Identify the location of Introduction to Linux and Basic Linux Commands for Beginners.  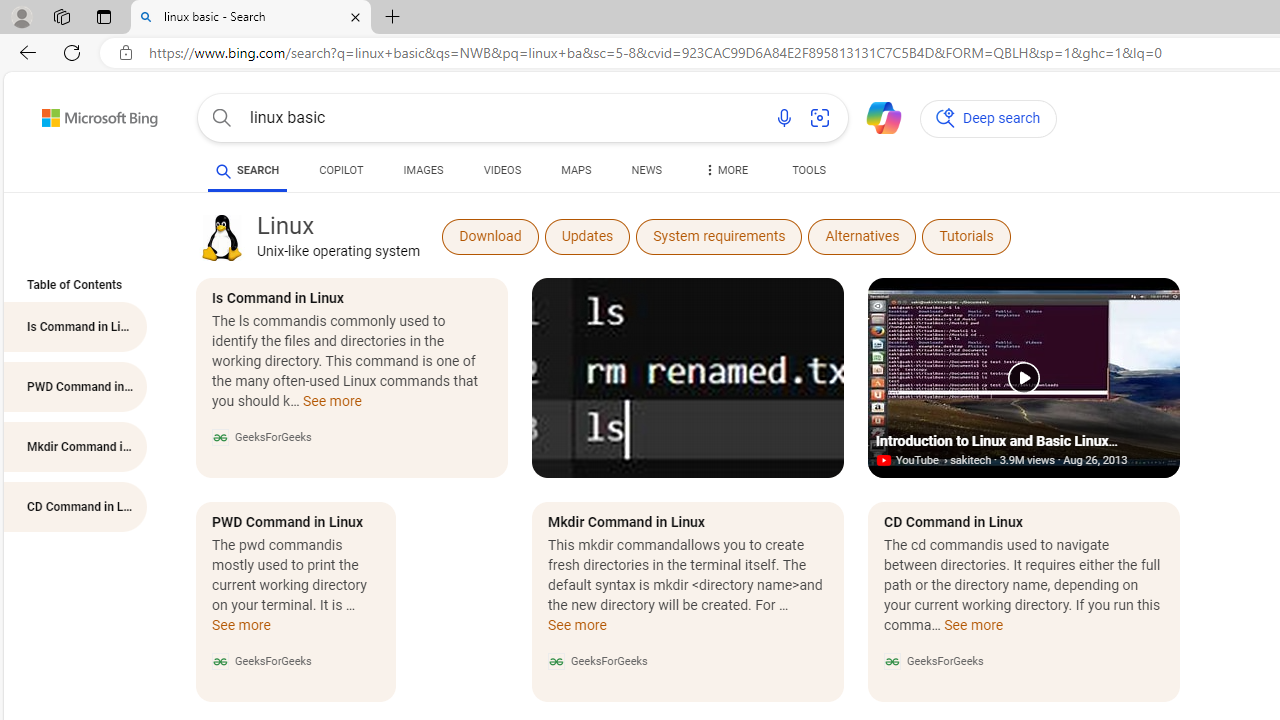
(1024, 378).